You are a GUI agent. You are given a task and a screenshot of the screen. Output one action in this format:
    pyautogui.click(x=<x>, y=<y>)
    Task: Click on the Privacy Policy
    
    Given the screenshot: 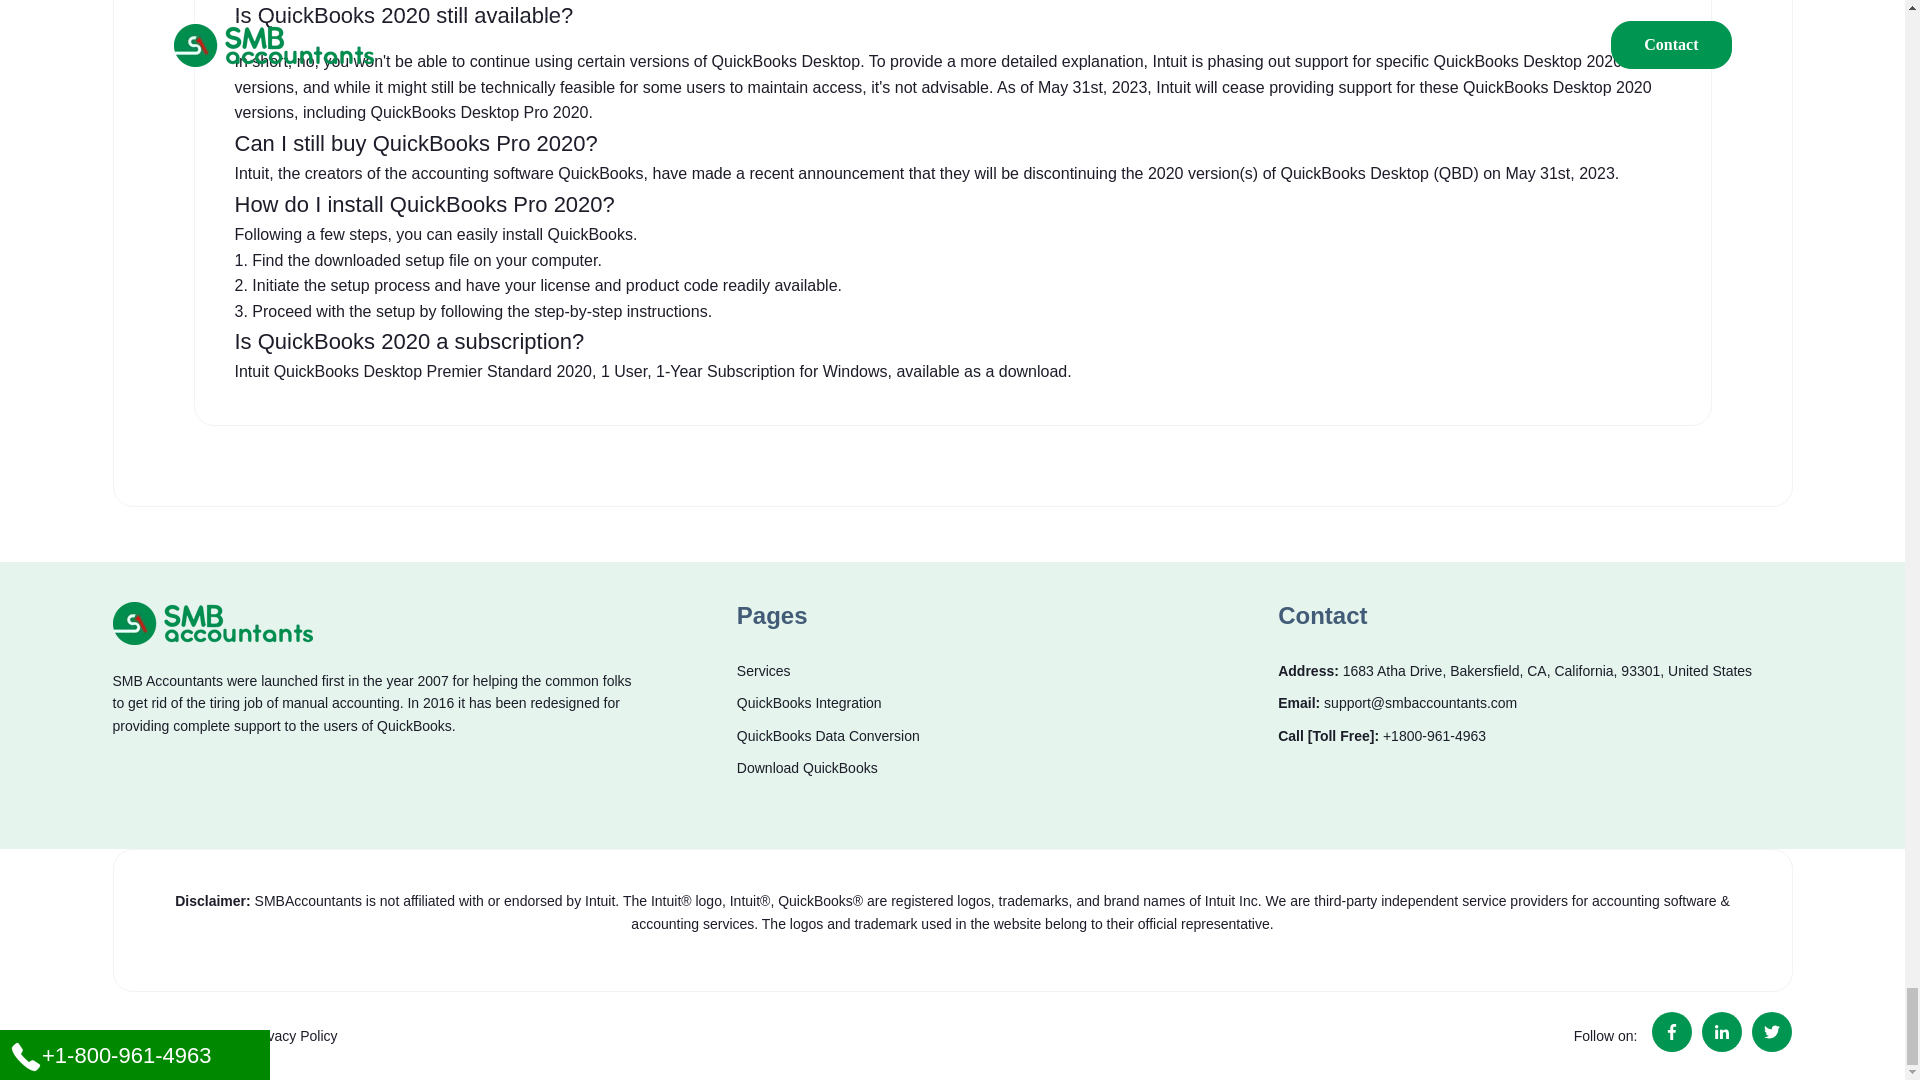 What is the action you would take?
    pyautogui.click(x=293, y=1036)
    